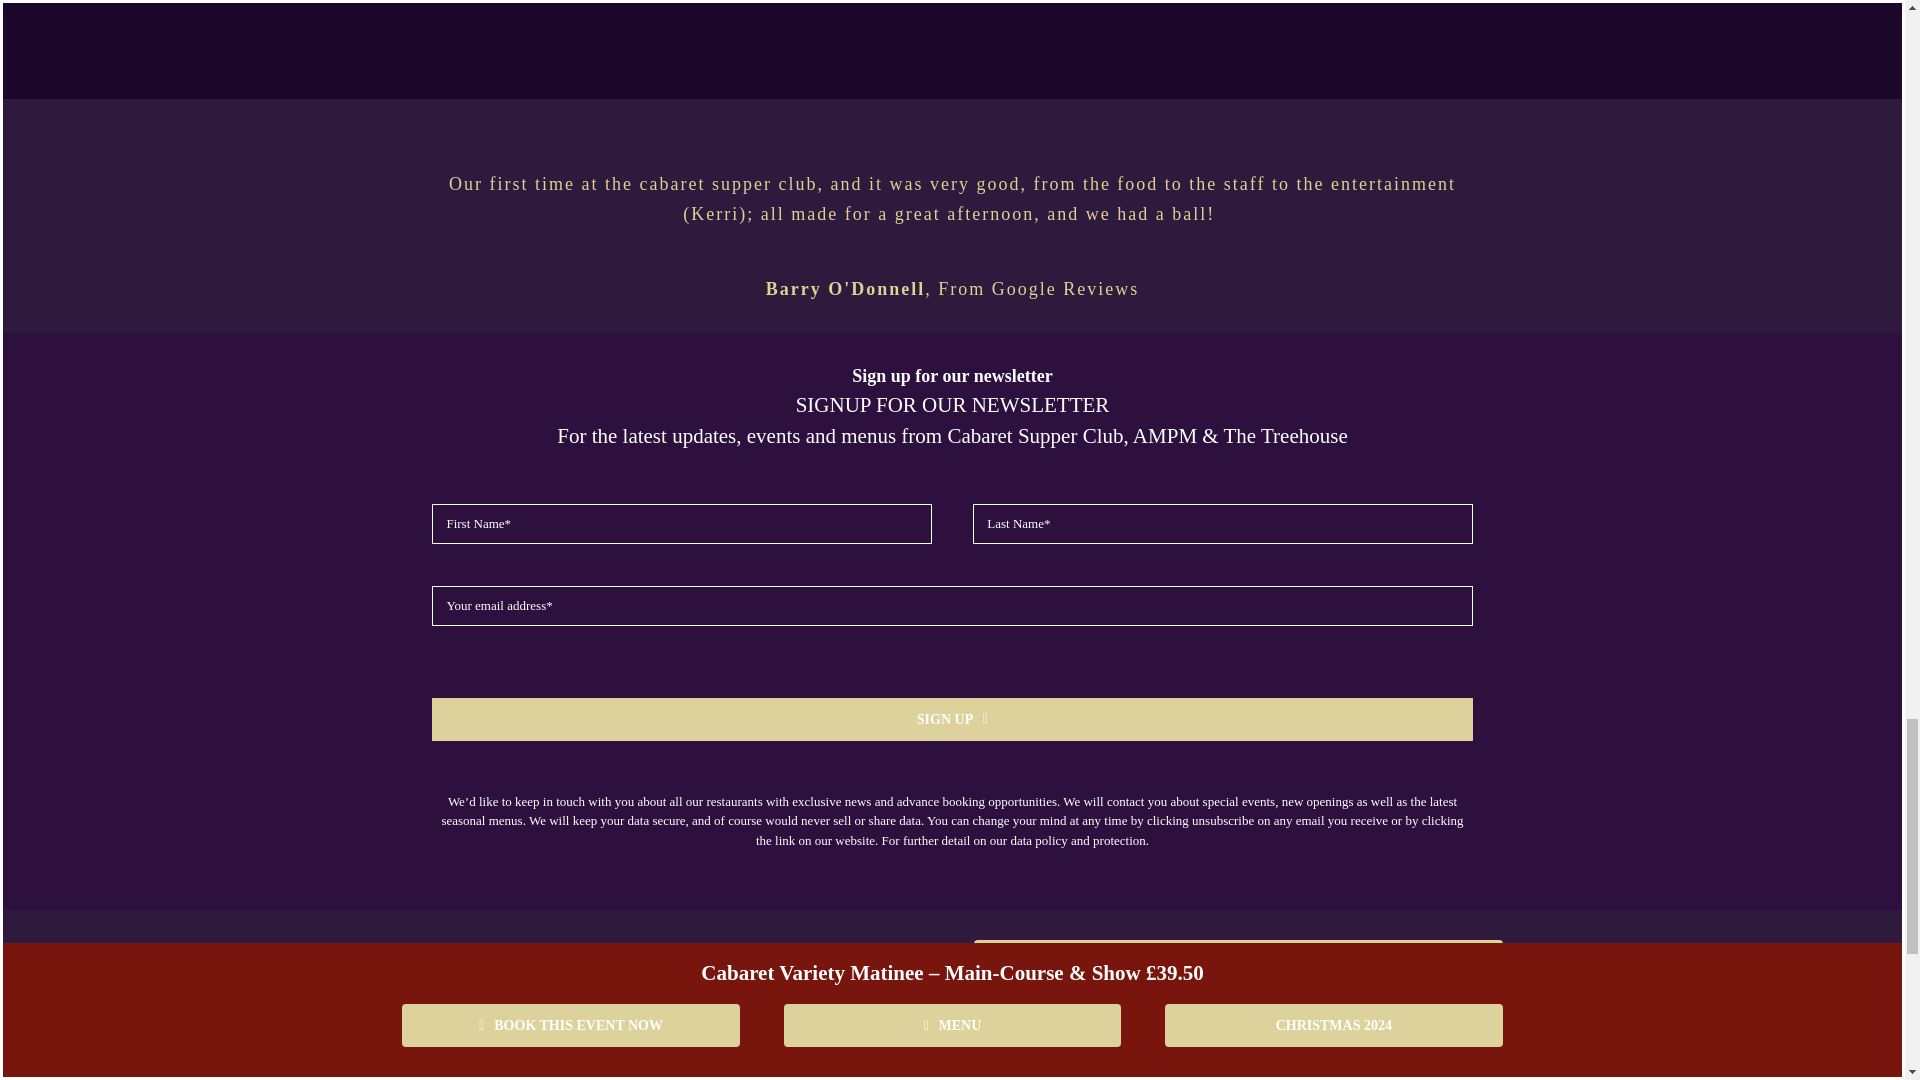 The width and height of the screenshot is (1920, 1080). What do you see at coordinates (1304, 1038) in the screenshot?
I see `LinkedIn` at bounding box center [1304, 1038].